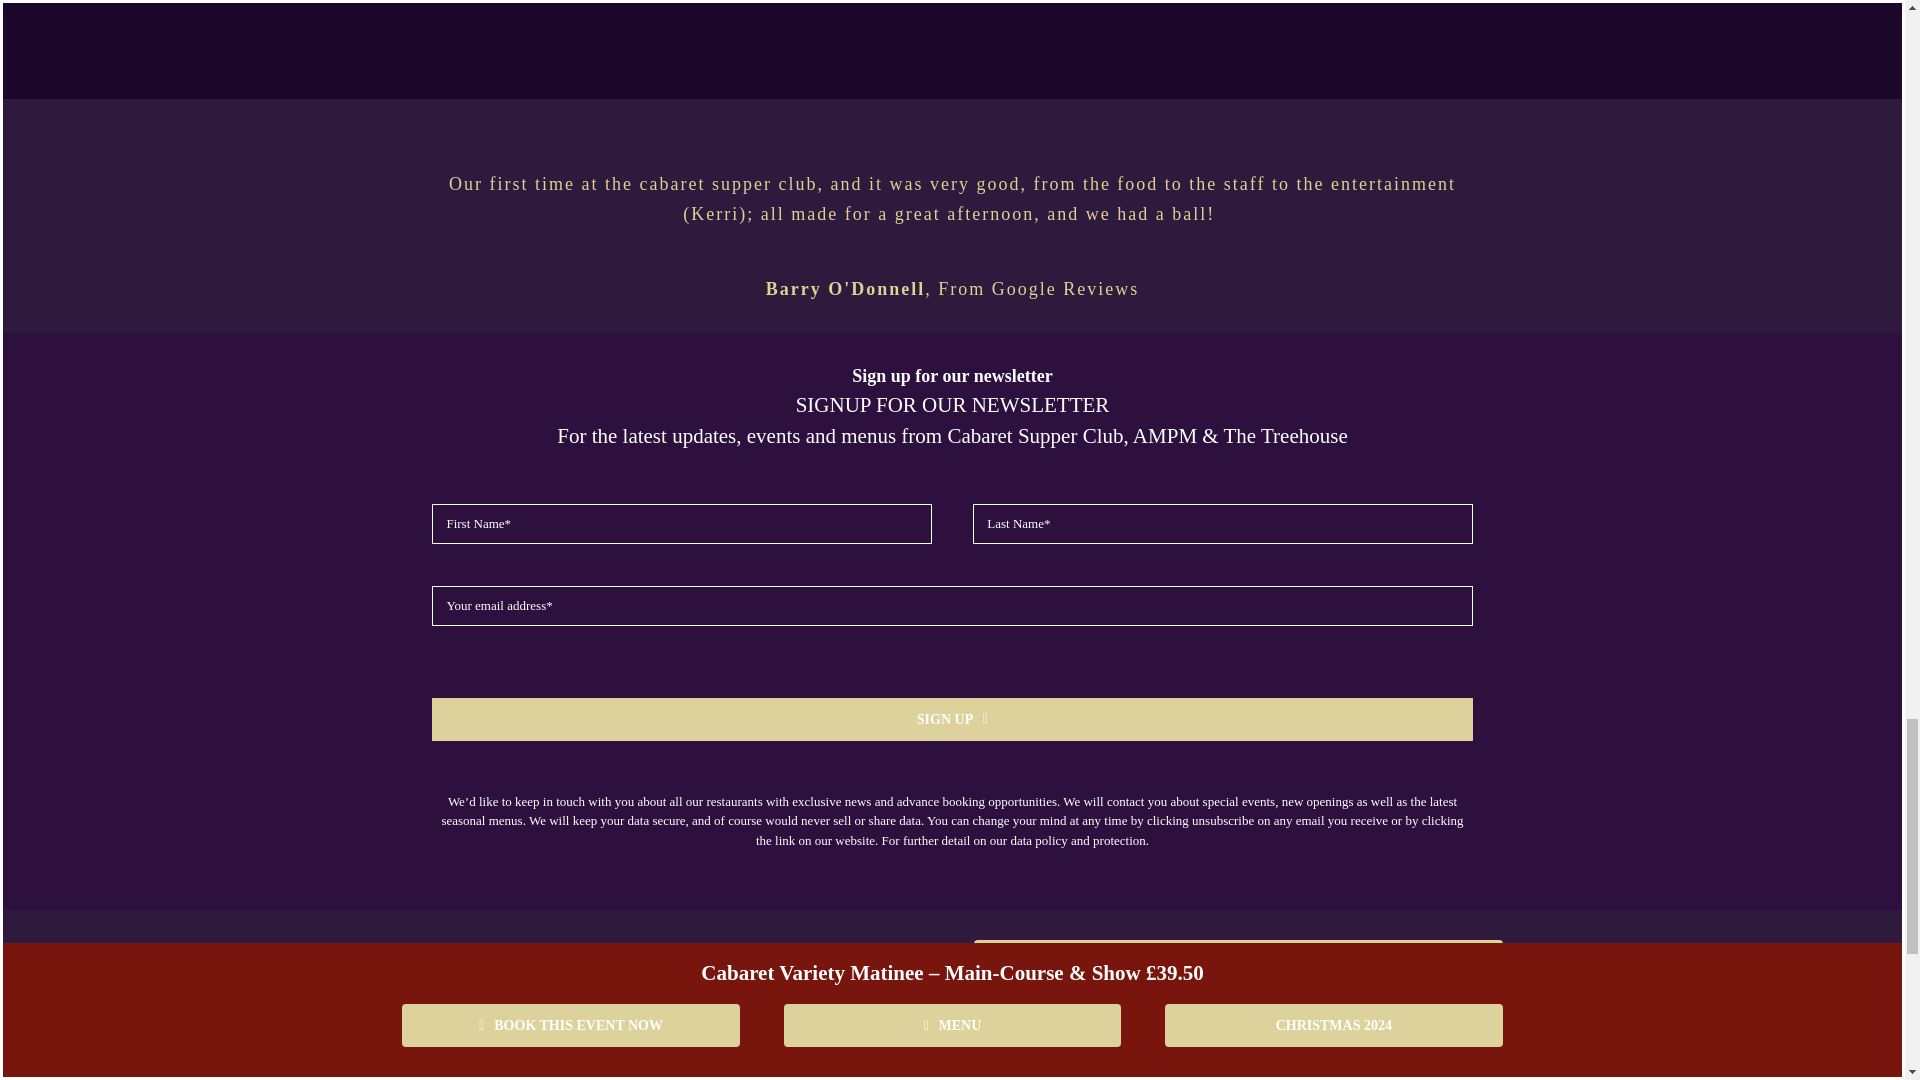 The width and height of the screenshot is (1920, 1080). What do you see at coordinates (1304, 1038) in the screenshot?
I see `LinkedIn` at bounding box center [1304, 1038].